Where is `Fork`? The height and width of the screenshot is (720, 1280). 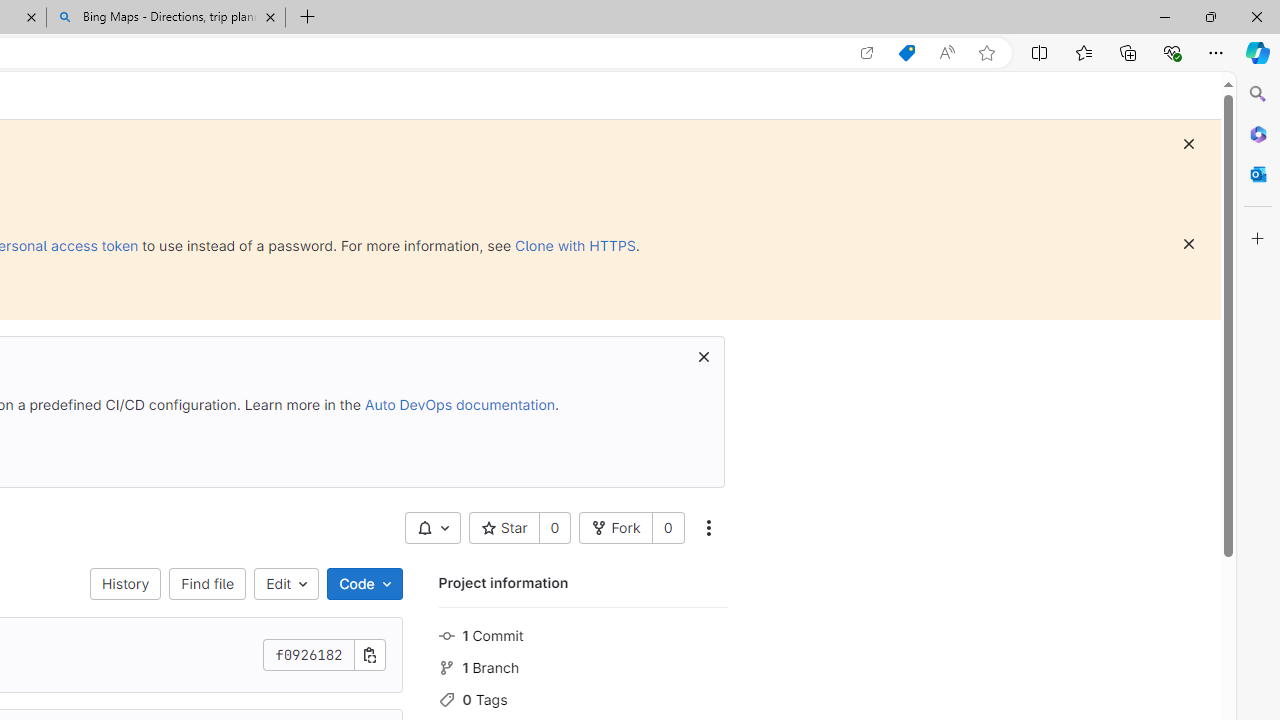 Fork is located at coordinates (615, 528).